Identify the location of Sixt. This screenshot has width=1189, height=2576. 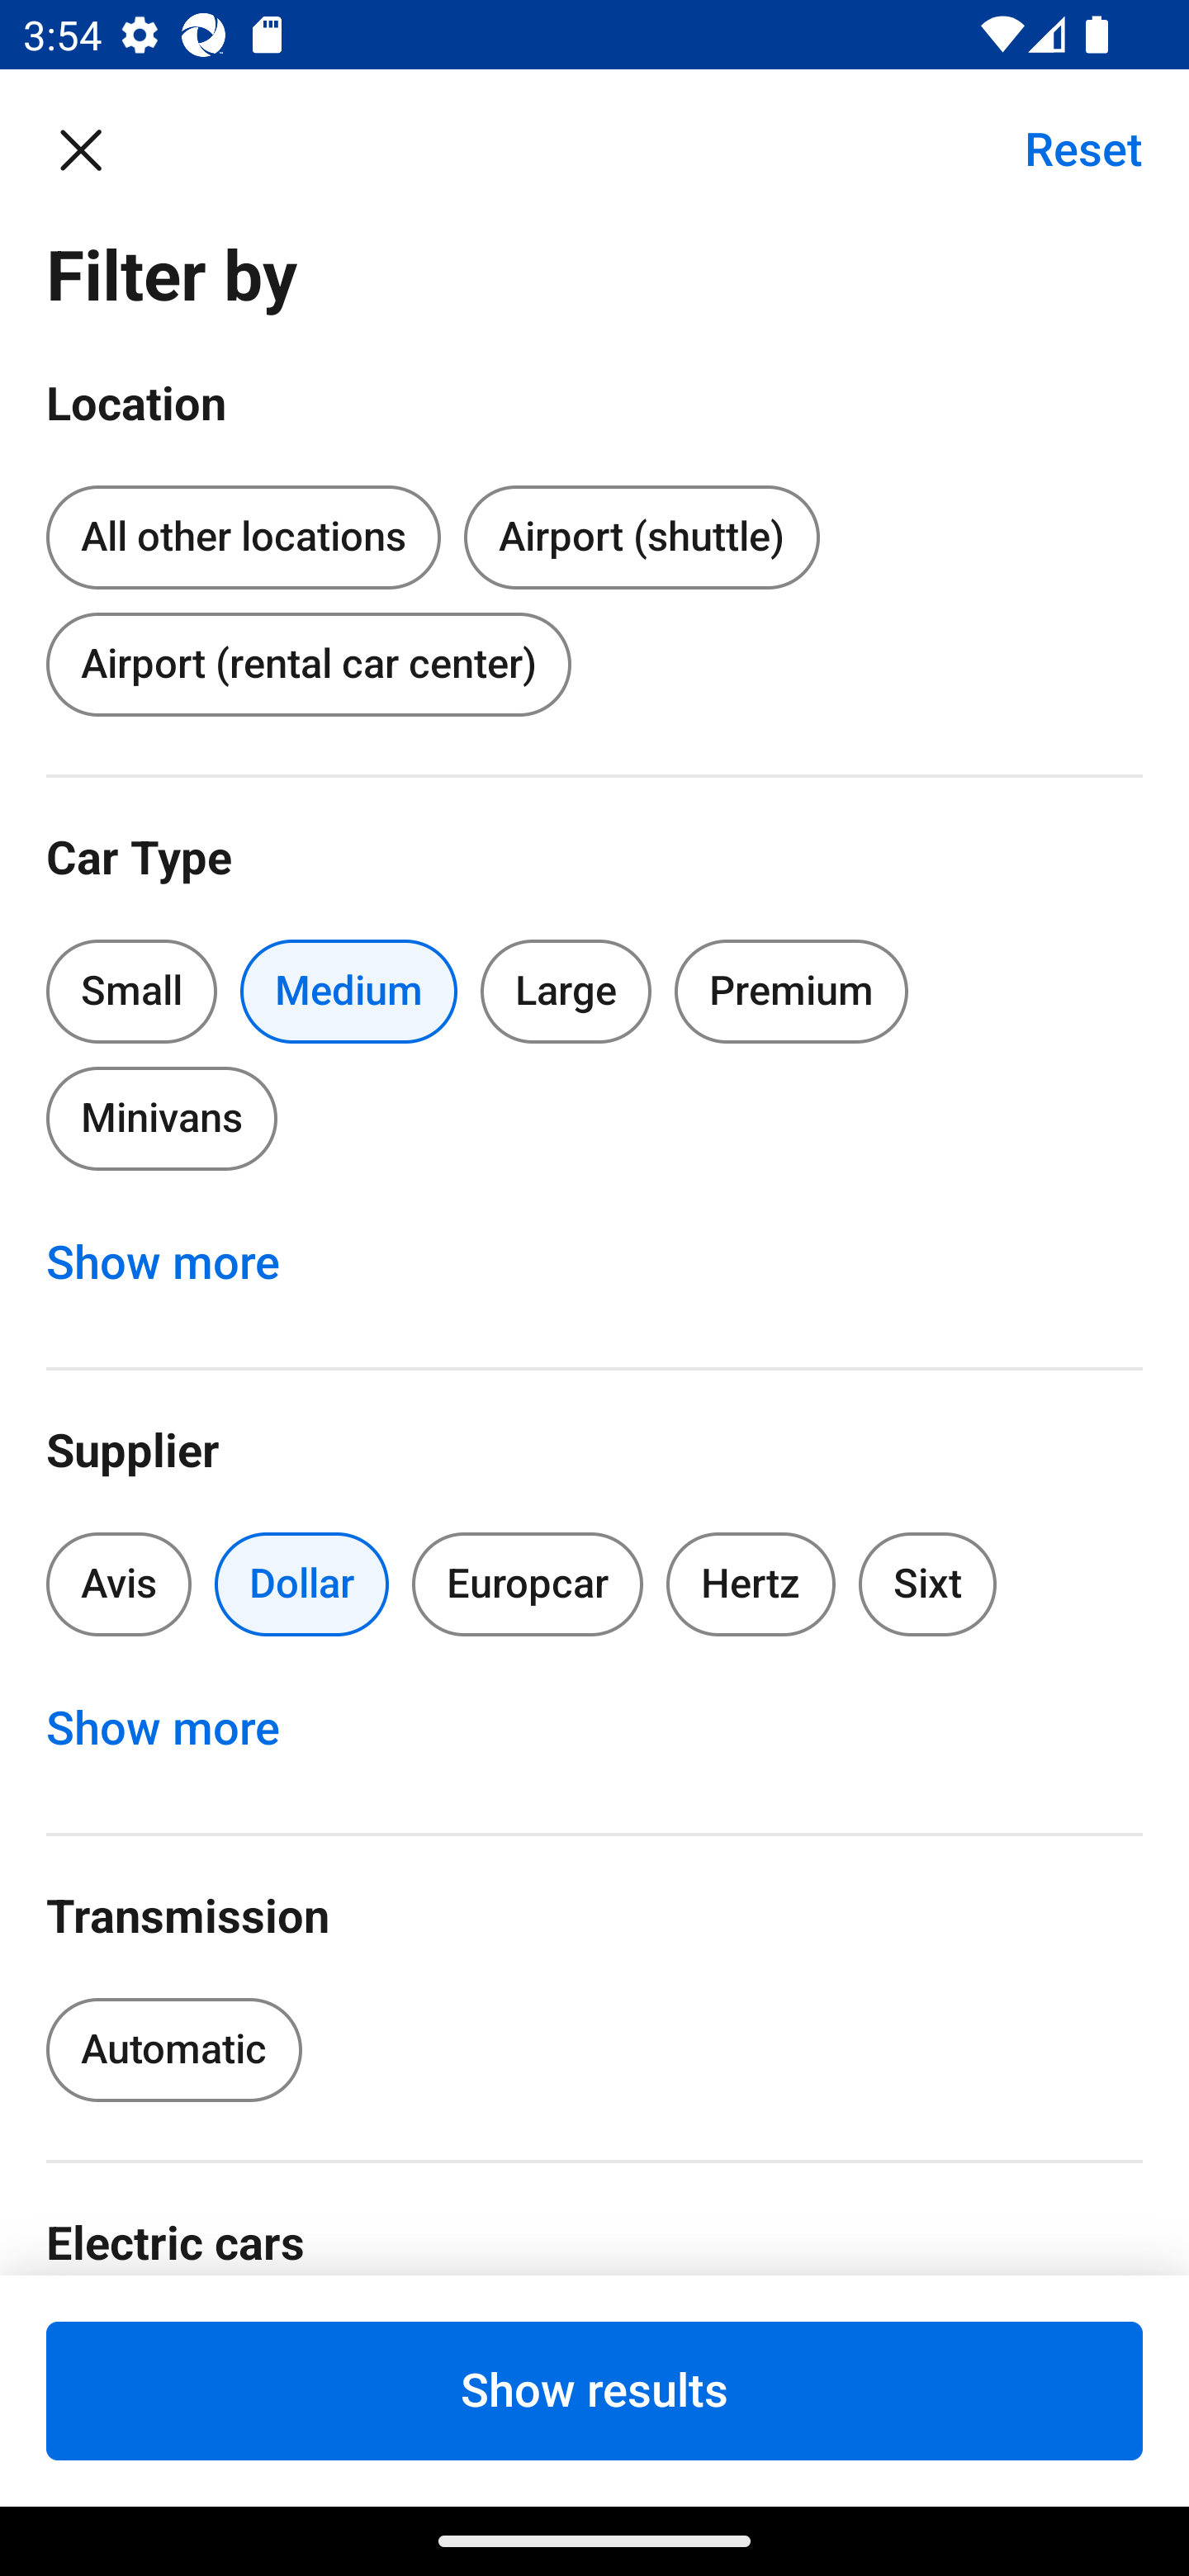
(928, 1584).